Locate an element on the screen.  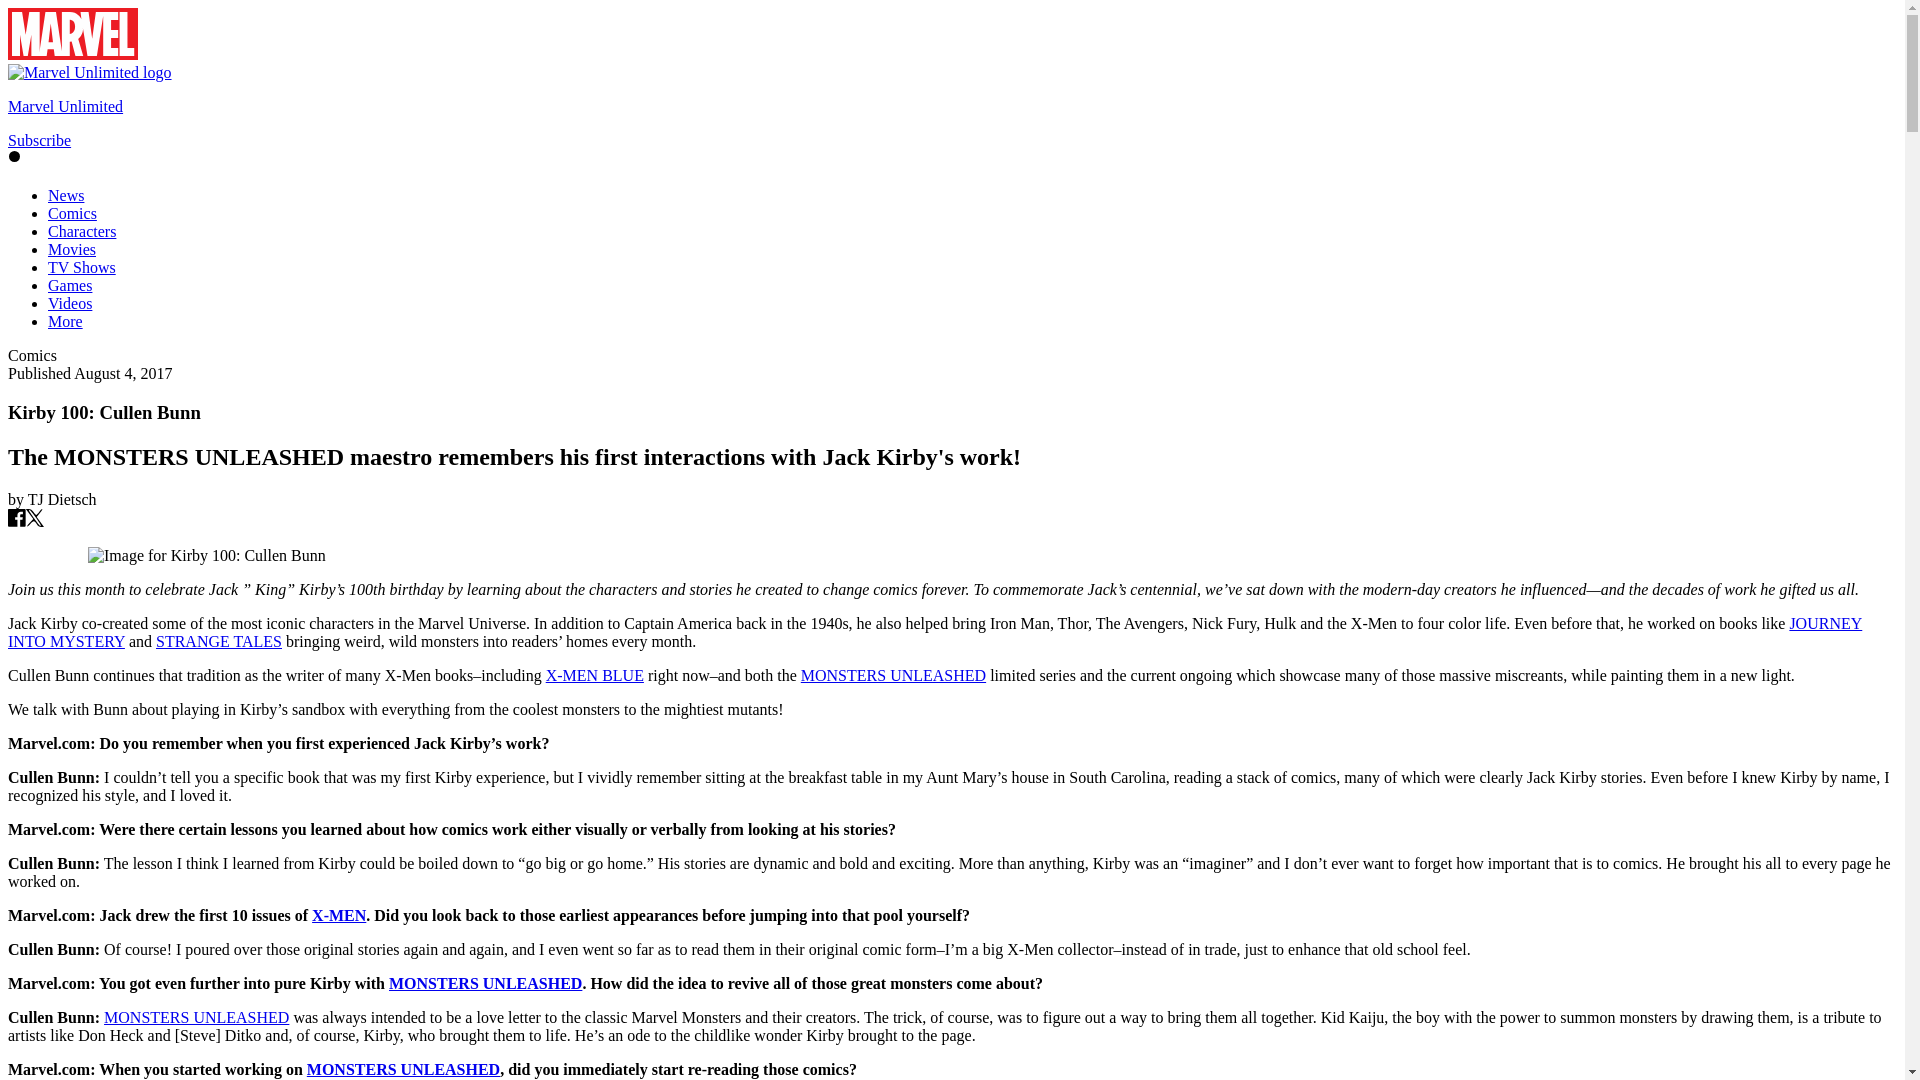
TV Shows is located at coordinates (82, 268).